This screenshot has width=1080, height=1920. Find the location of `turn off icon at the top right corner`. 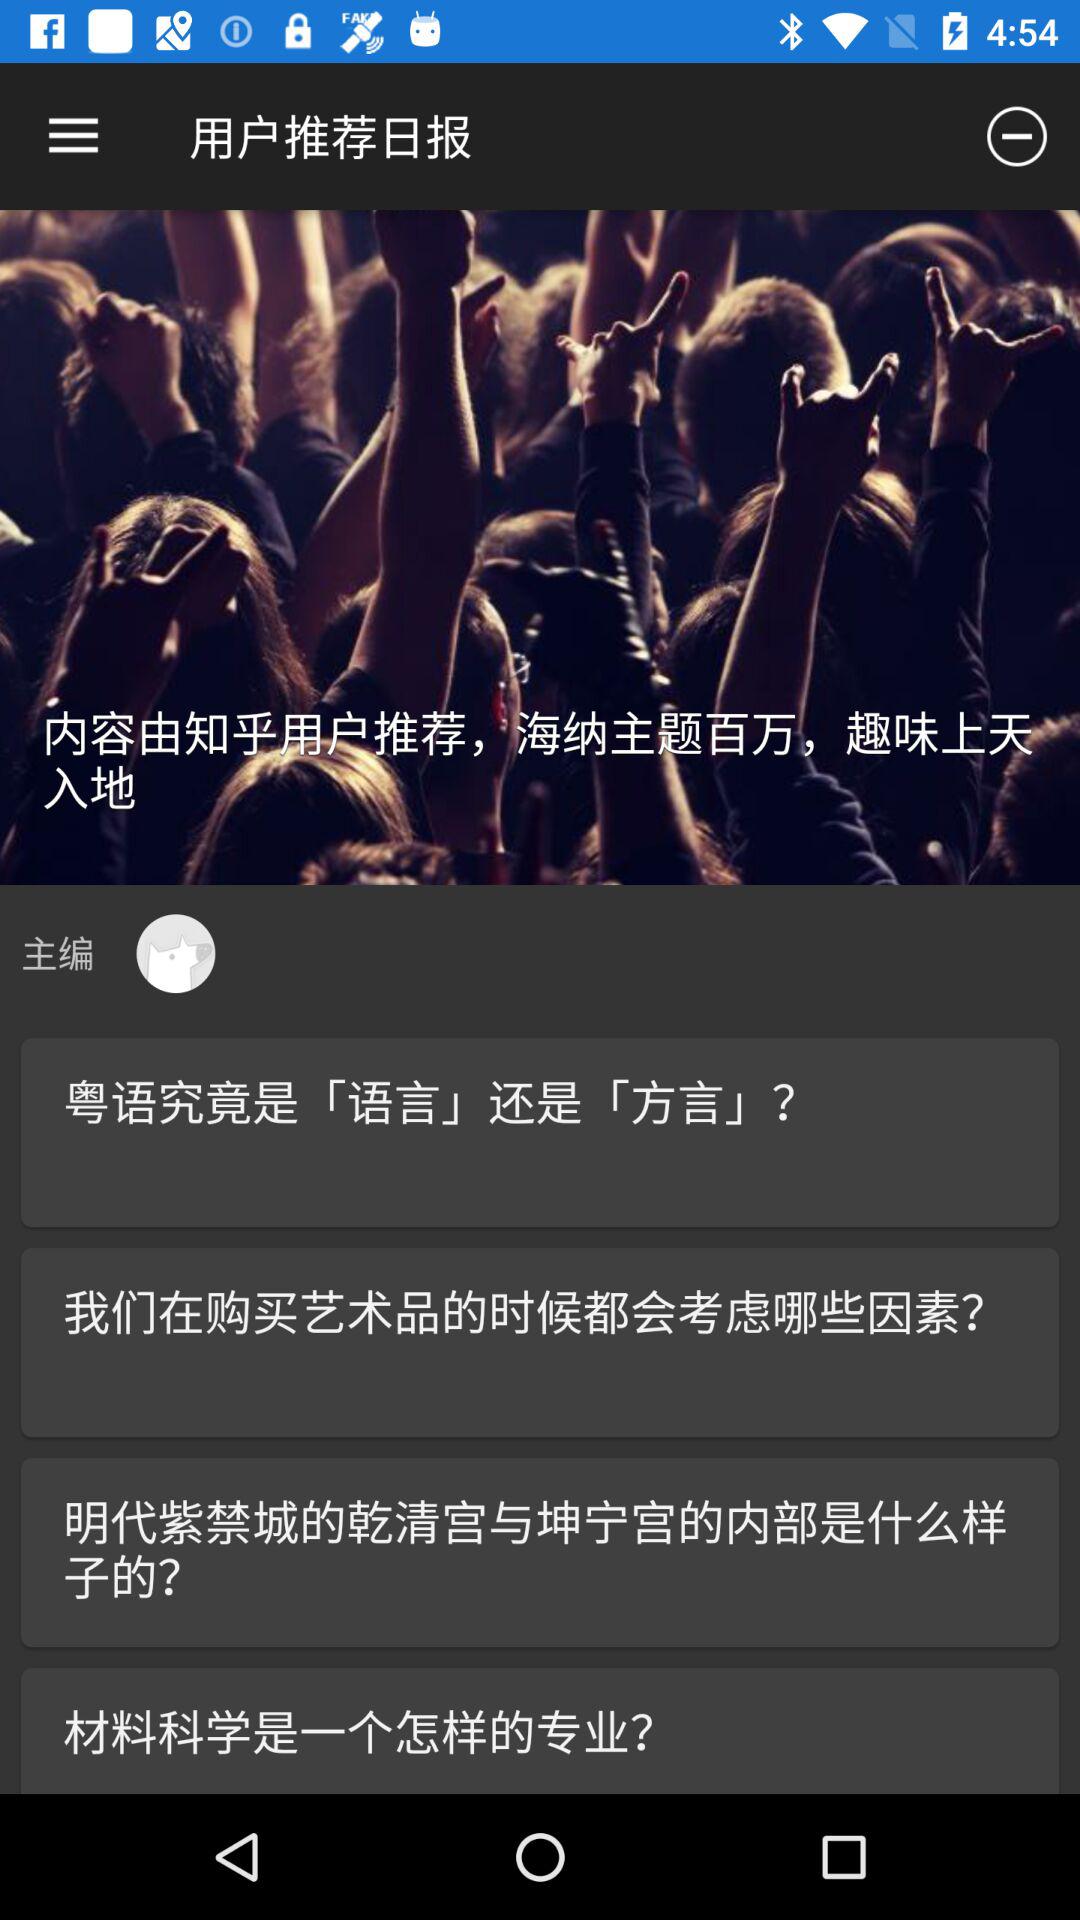

turn off icon at the top right corner is located at coordinates (1016, 136).